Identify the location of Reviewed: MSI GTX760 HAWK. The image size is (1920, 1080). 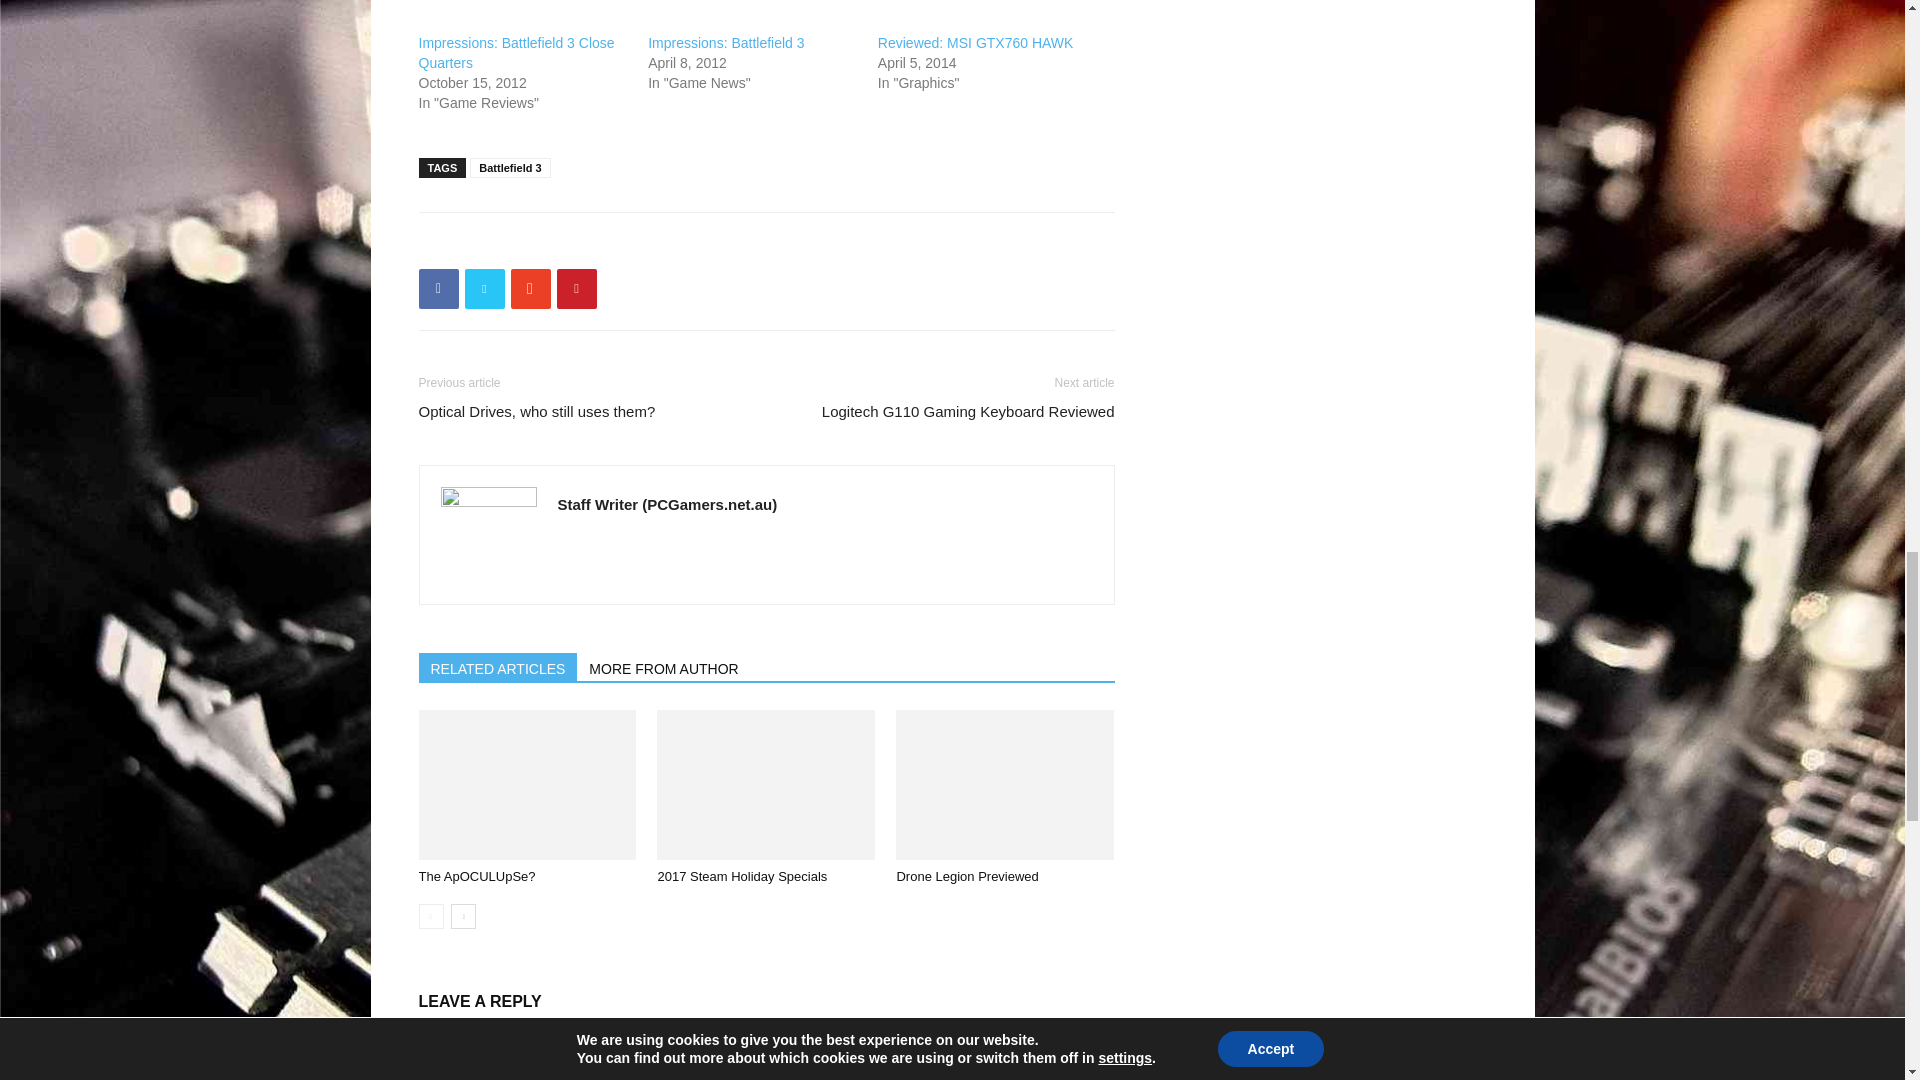
(975, 42).